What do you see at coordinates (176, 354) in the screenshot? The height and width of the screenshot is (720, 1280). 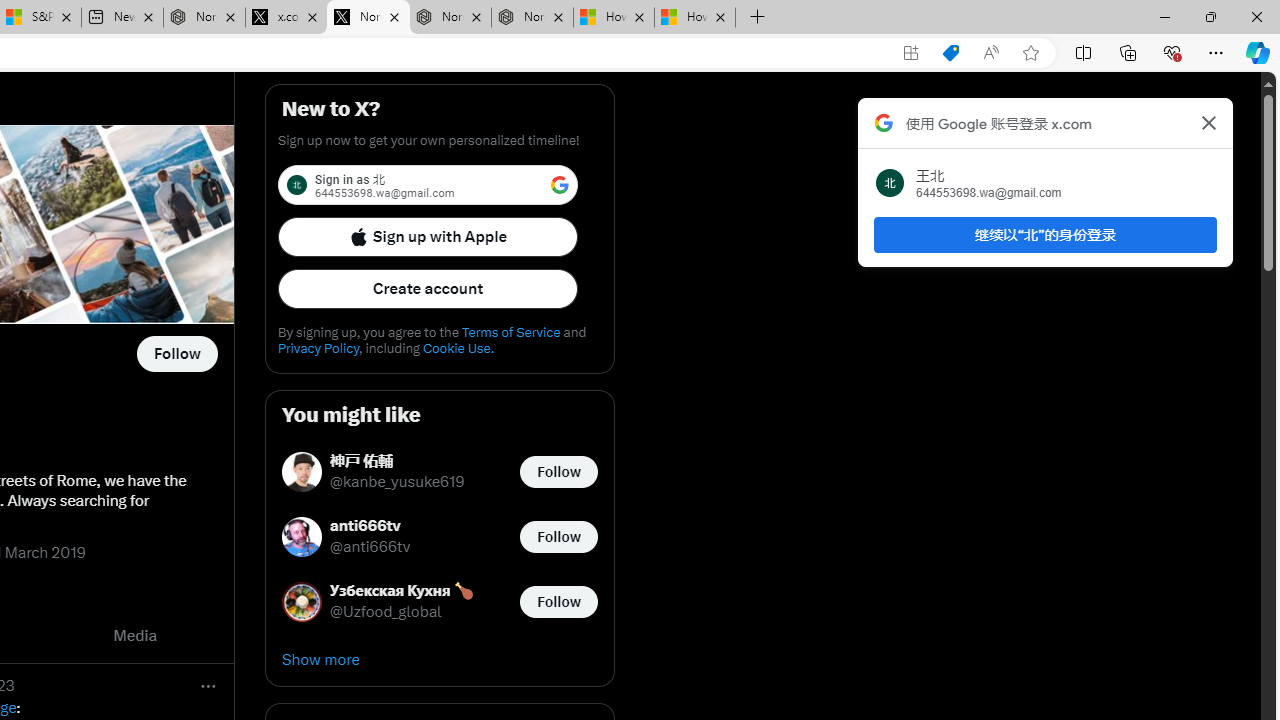 I see `Follow @NordaceOfficial` at bounding box center [176, 354].